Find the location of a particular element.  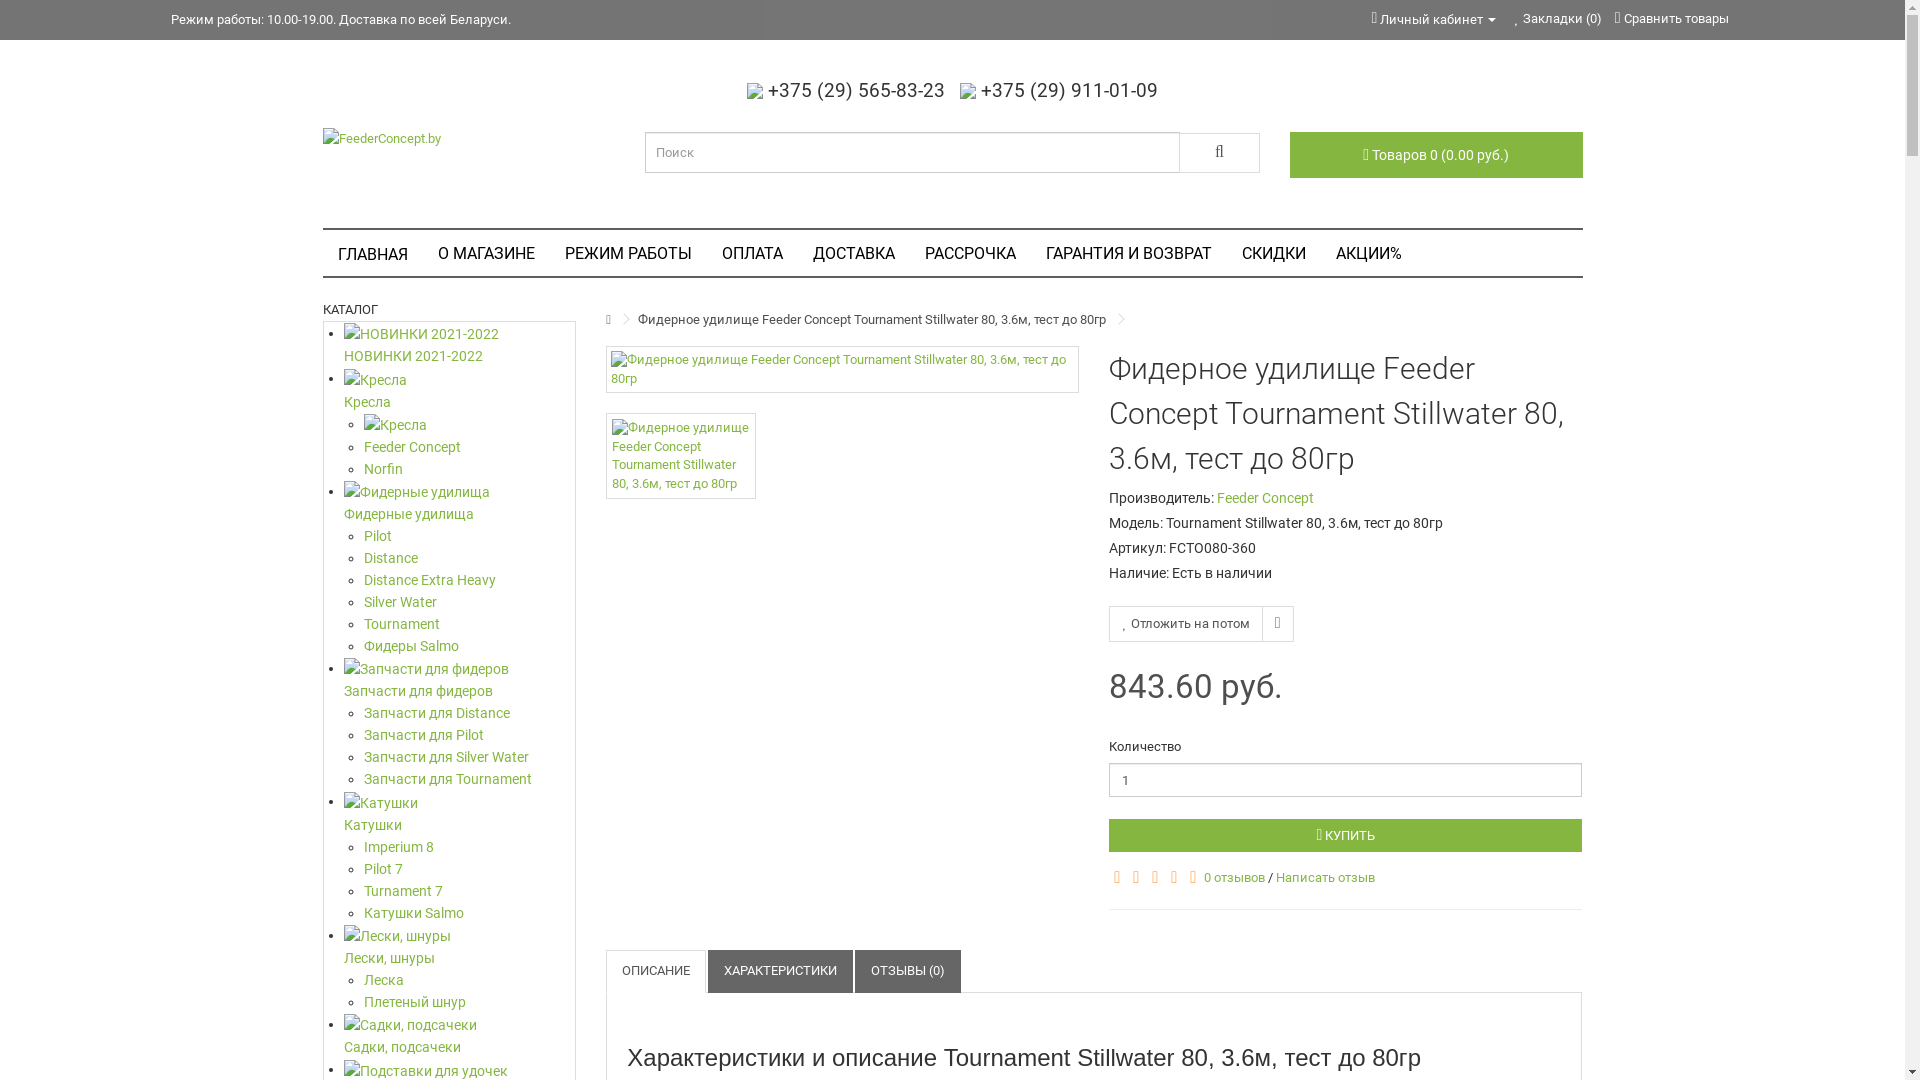

Distance Extra Heavy is located at coordinates (470, 580).